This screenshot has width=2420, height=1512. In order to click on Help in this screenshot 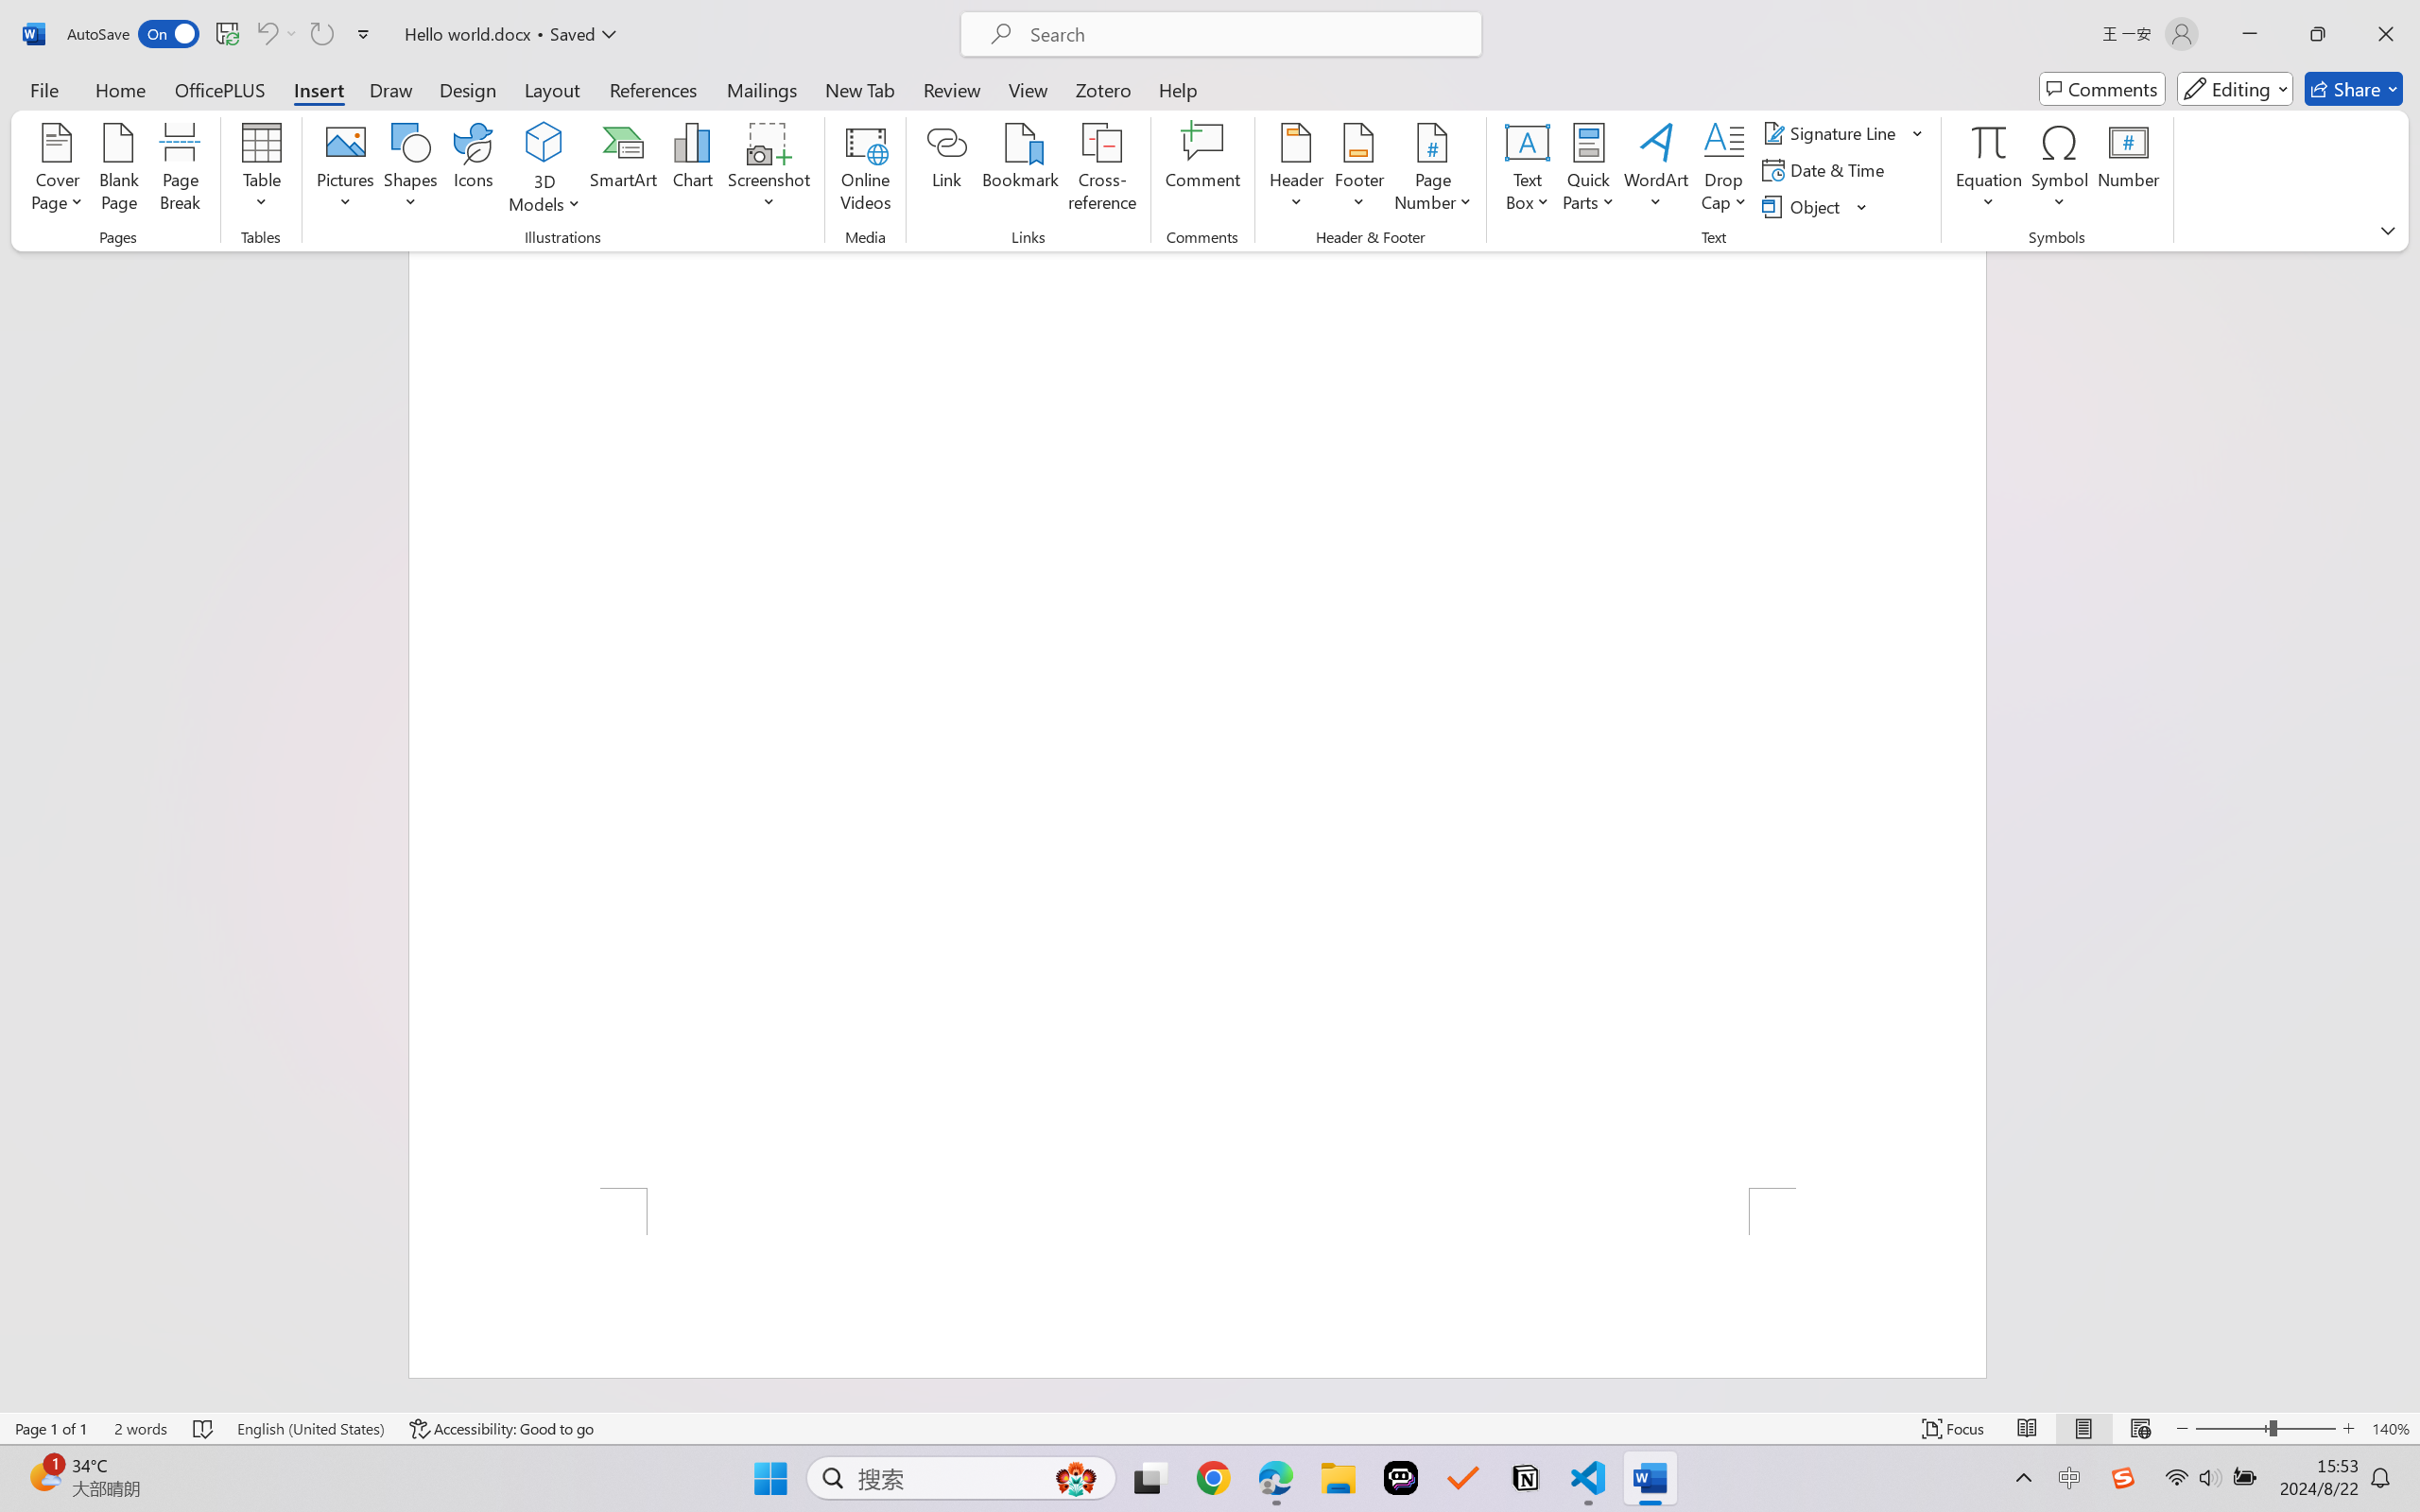, I will do `click(1177, 89)`.